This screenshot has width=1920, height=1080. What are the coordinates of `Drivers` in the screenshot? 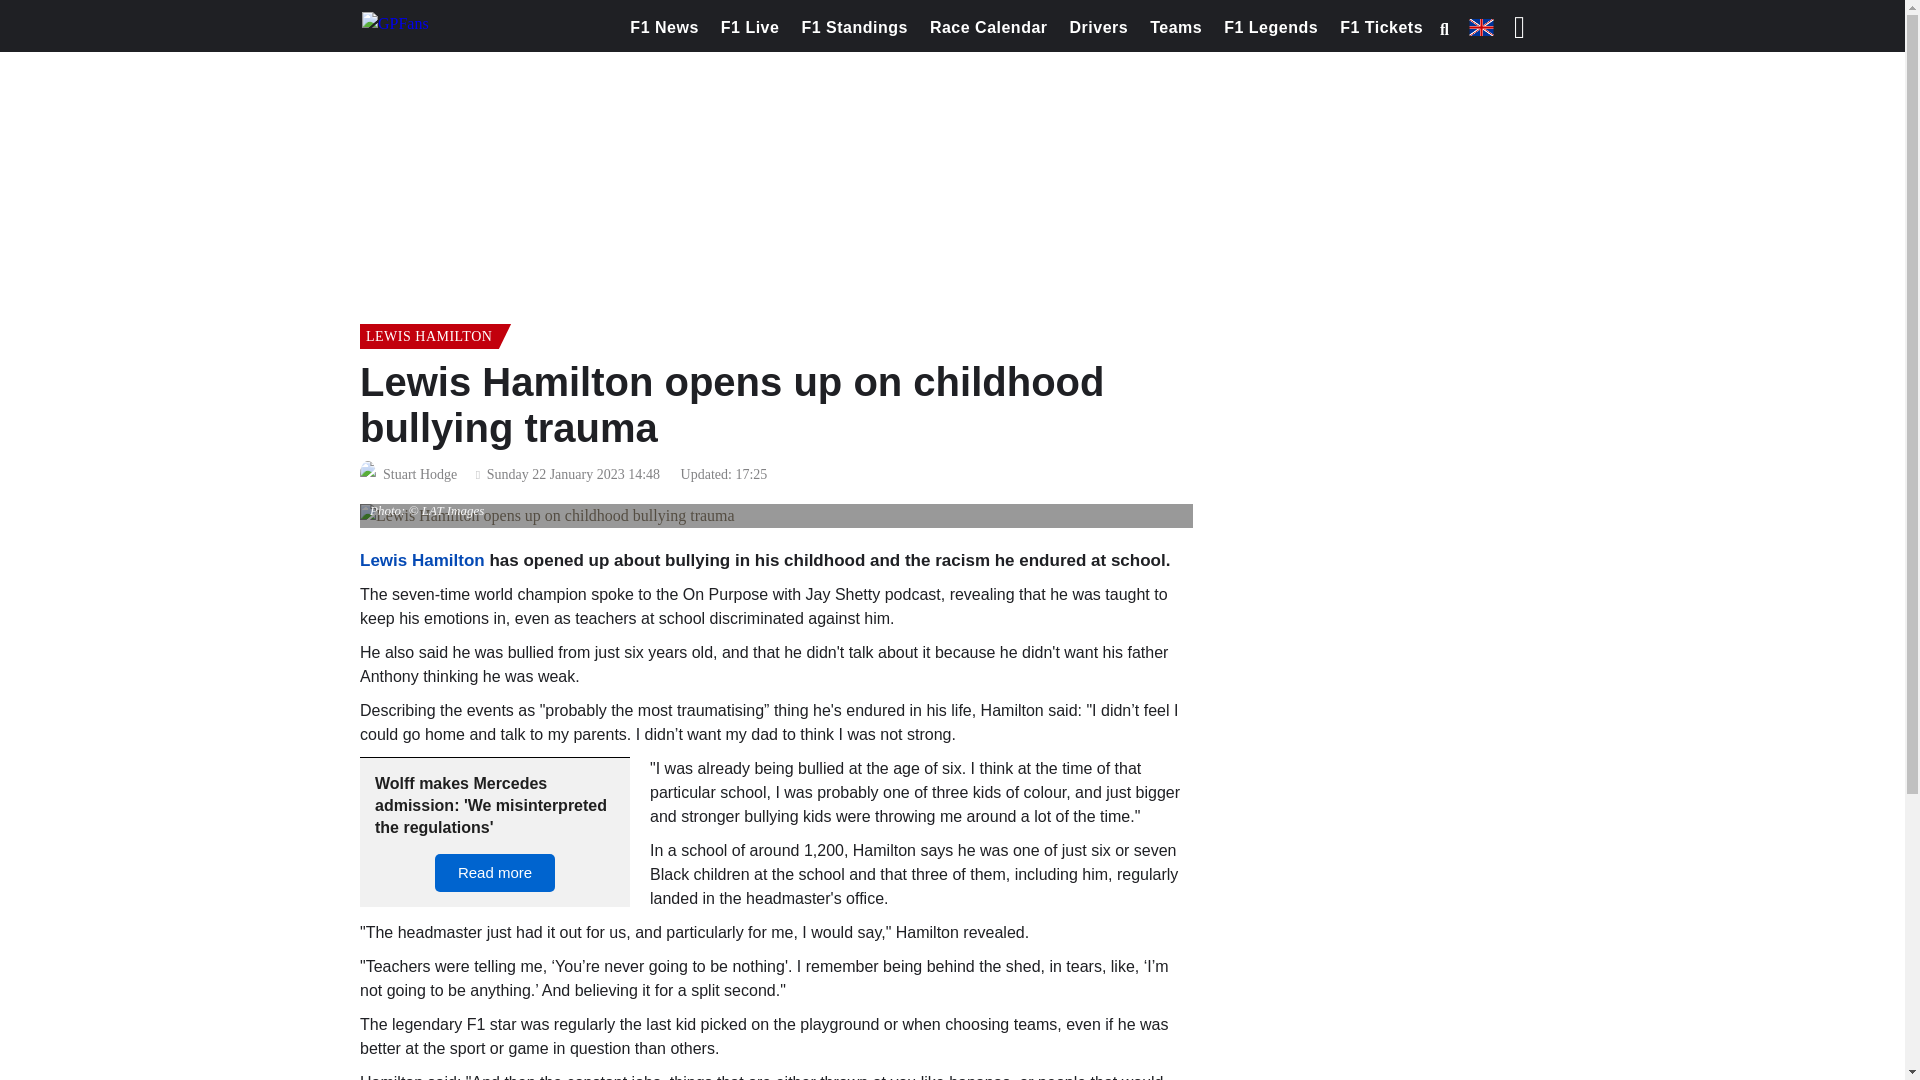 It's located at (1100, 28).